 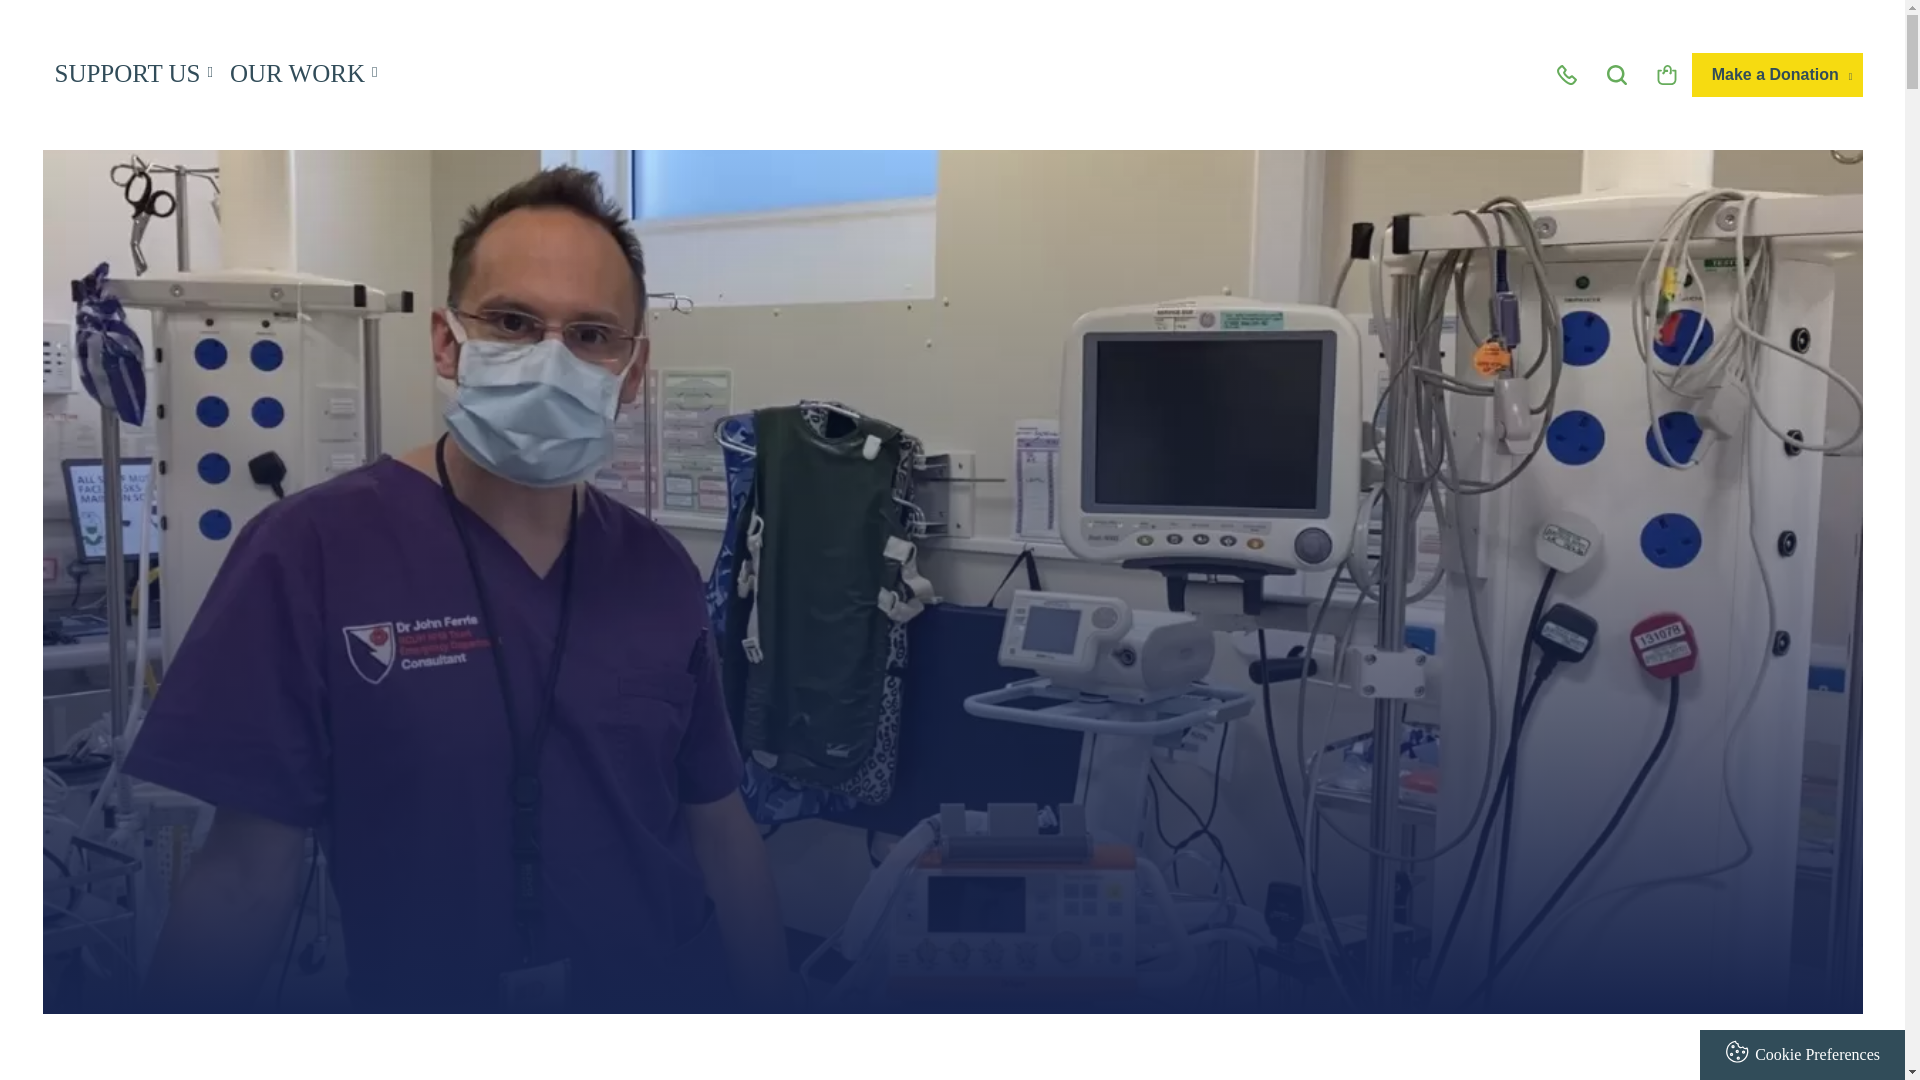 I want to click on OUR WORK, so click(x=300, y=74).